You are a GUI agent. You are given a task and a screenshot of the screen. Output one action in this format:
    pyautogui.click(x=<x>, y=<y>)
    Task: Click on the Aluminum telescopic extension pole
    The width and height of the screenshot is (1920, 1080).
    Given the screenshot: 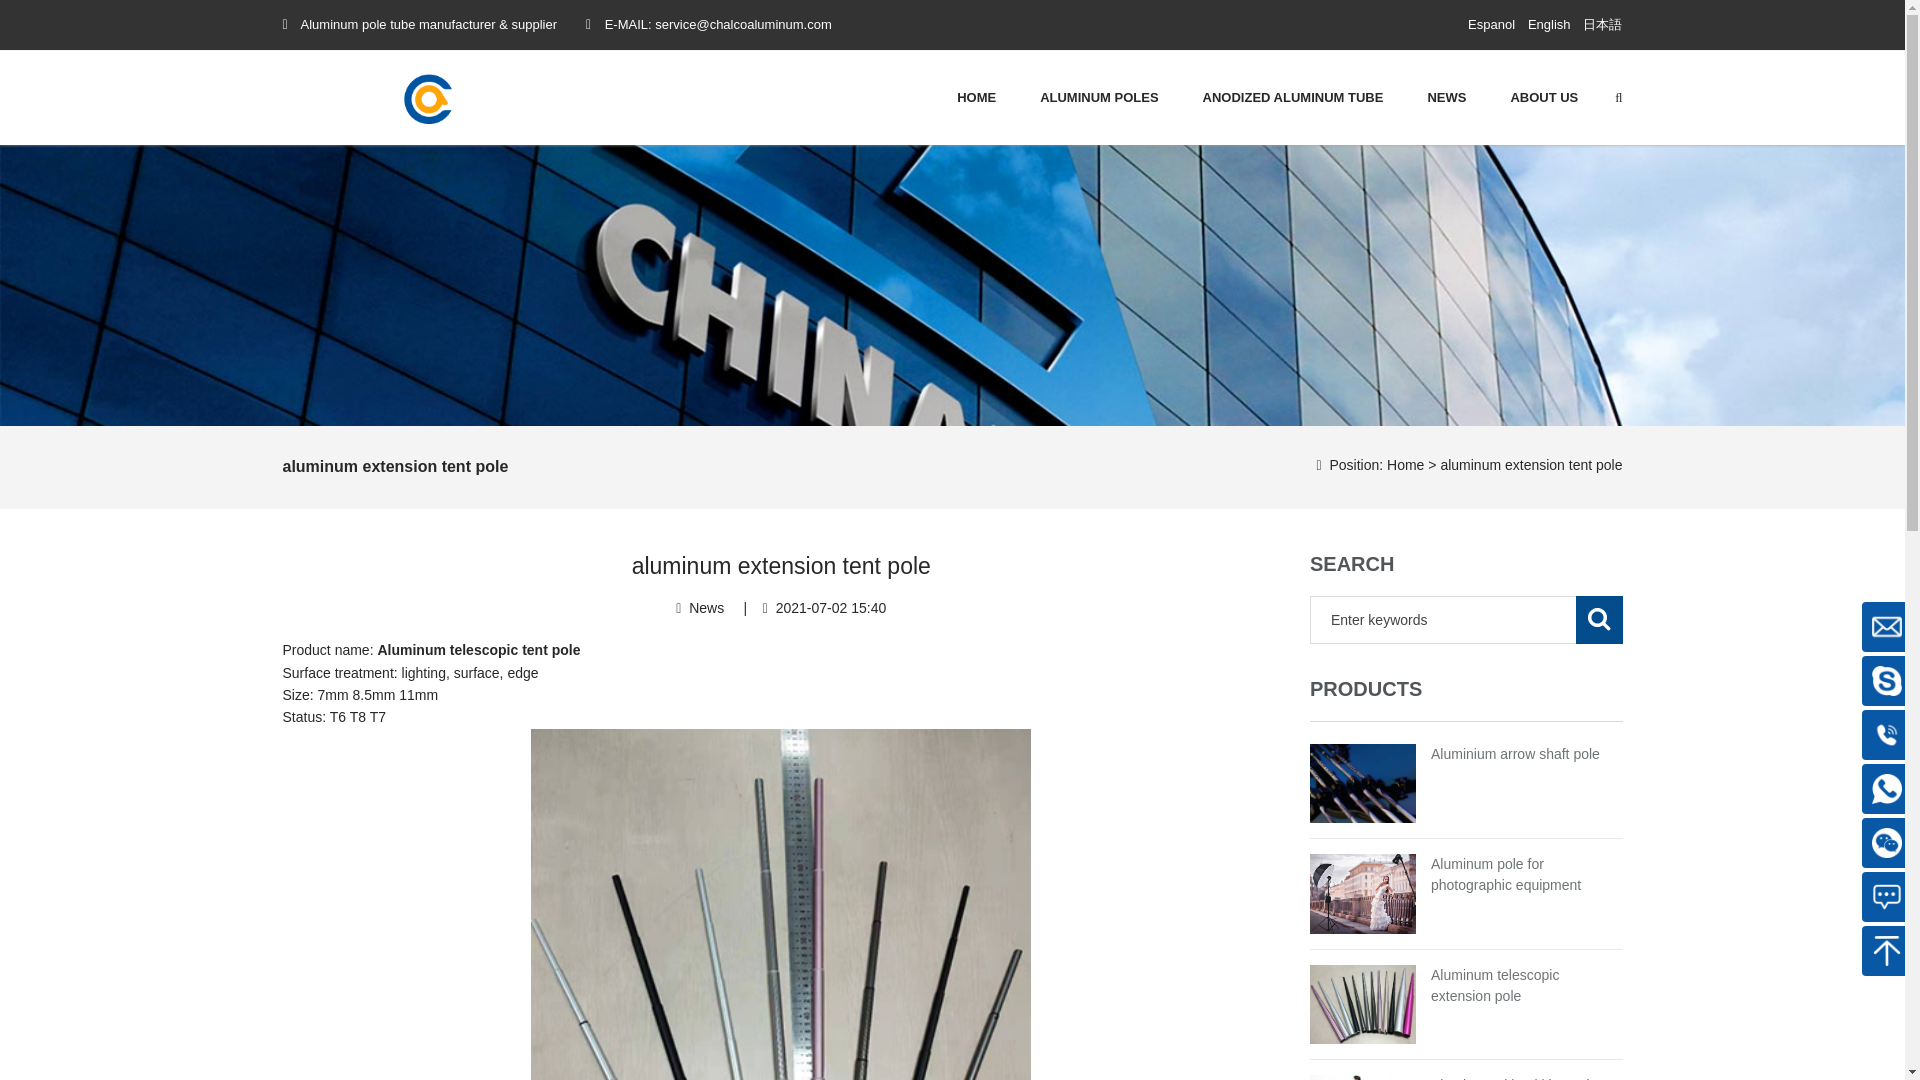 What is the action you would take?
    pyautogui.click(x=1494, y=985)
    